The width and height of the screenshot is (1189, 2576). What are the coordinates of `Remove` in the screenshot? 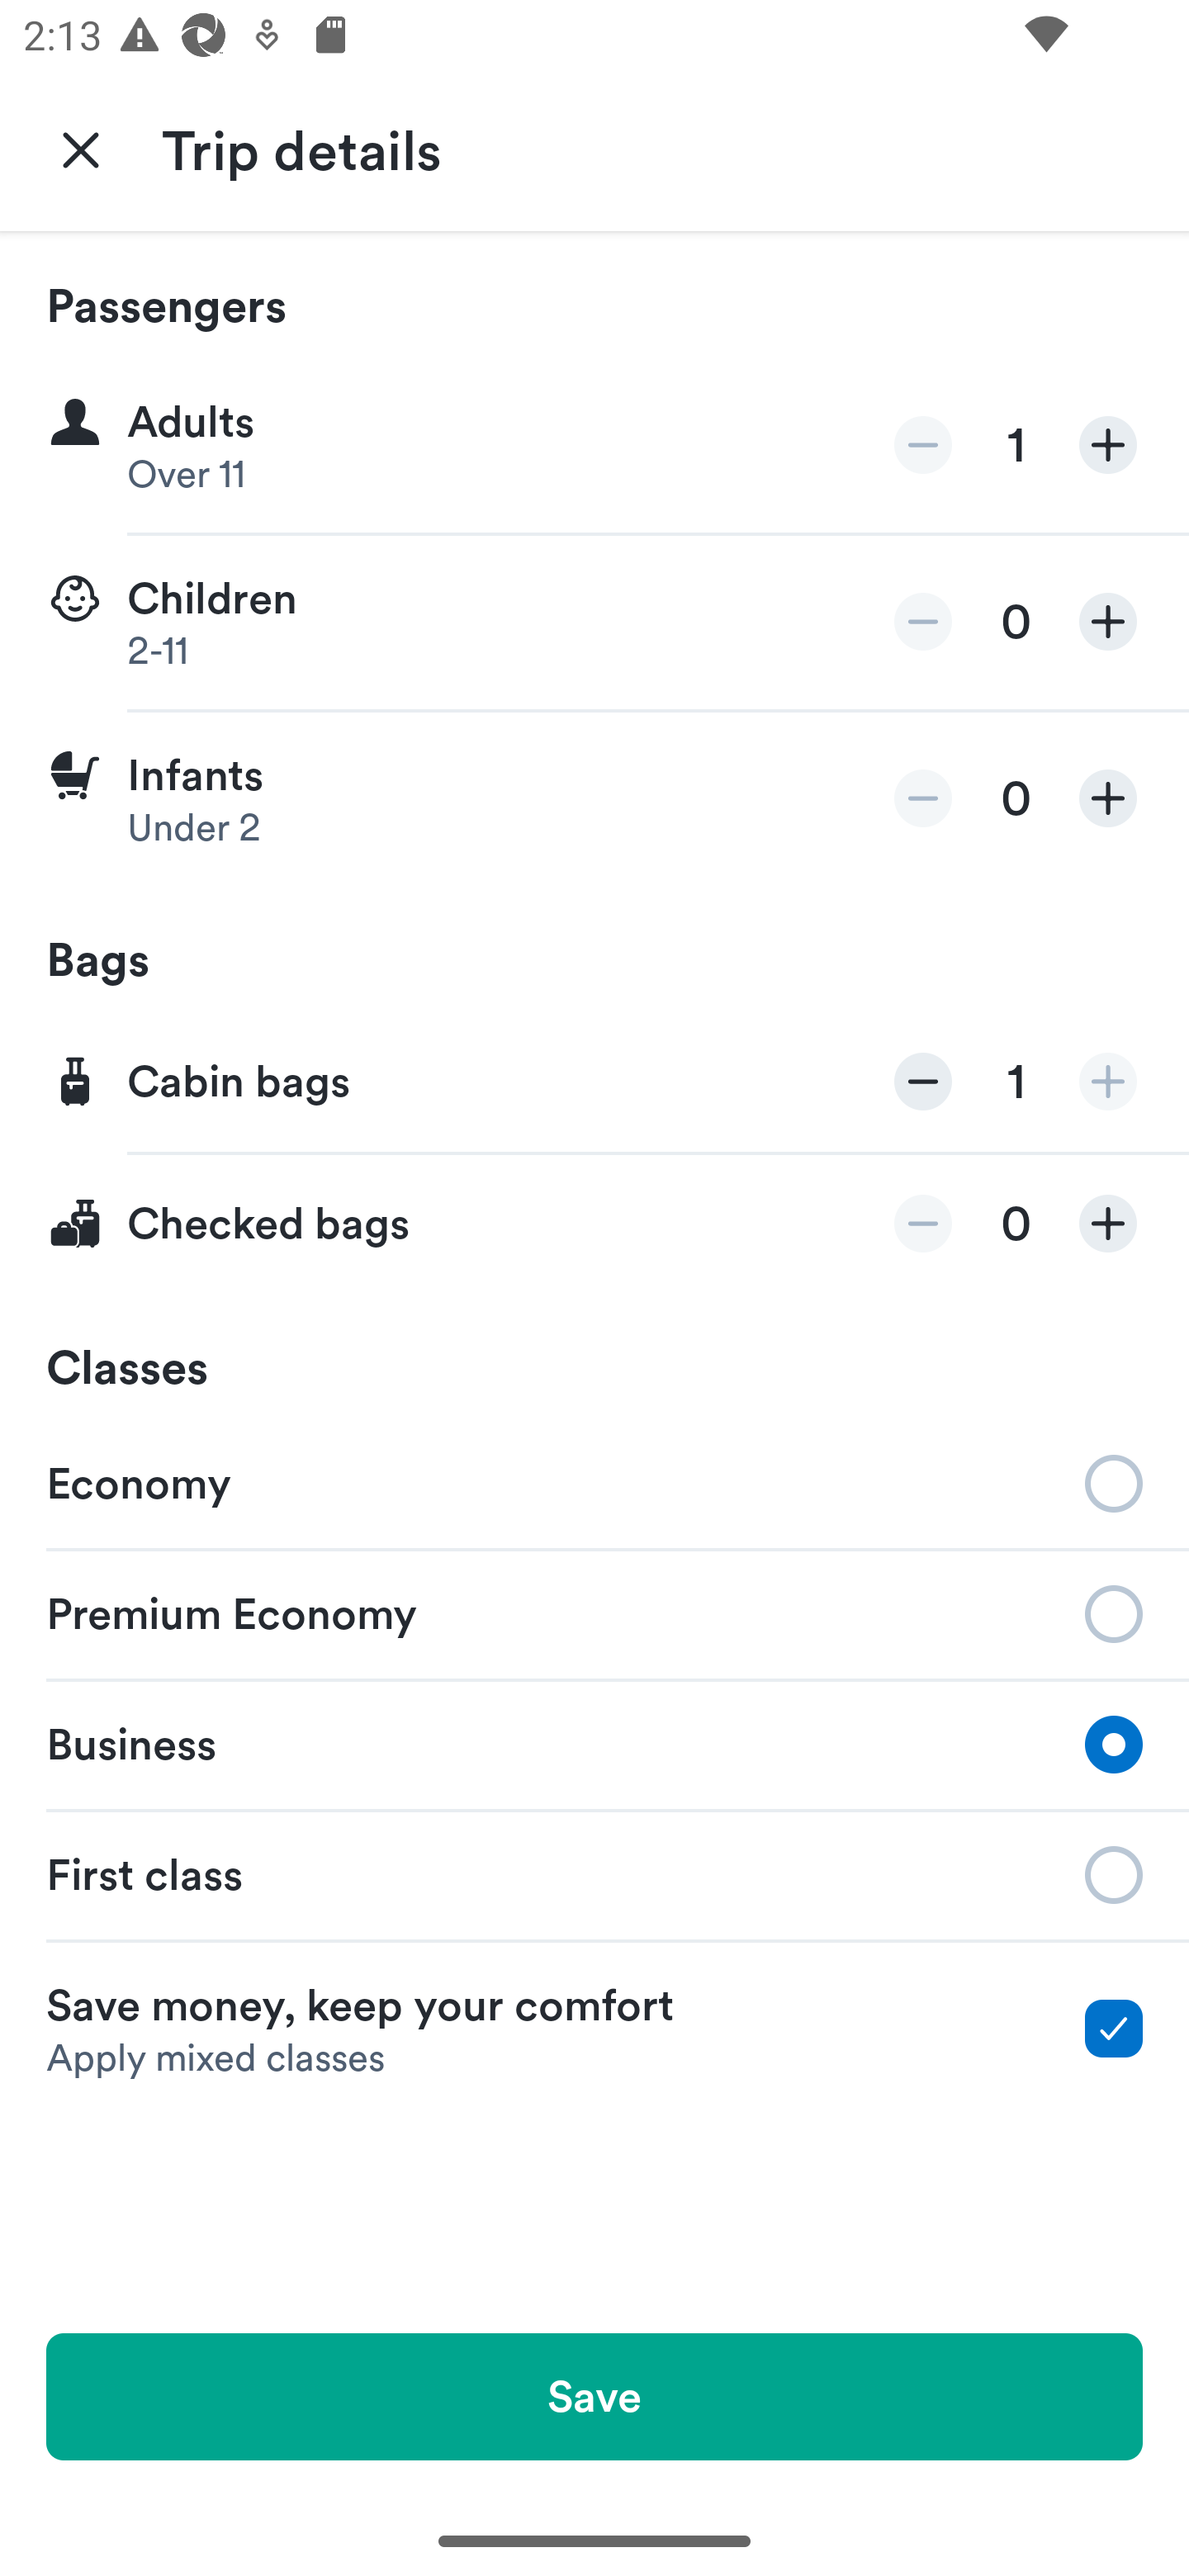 It's located at (923, 1082).